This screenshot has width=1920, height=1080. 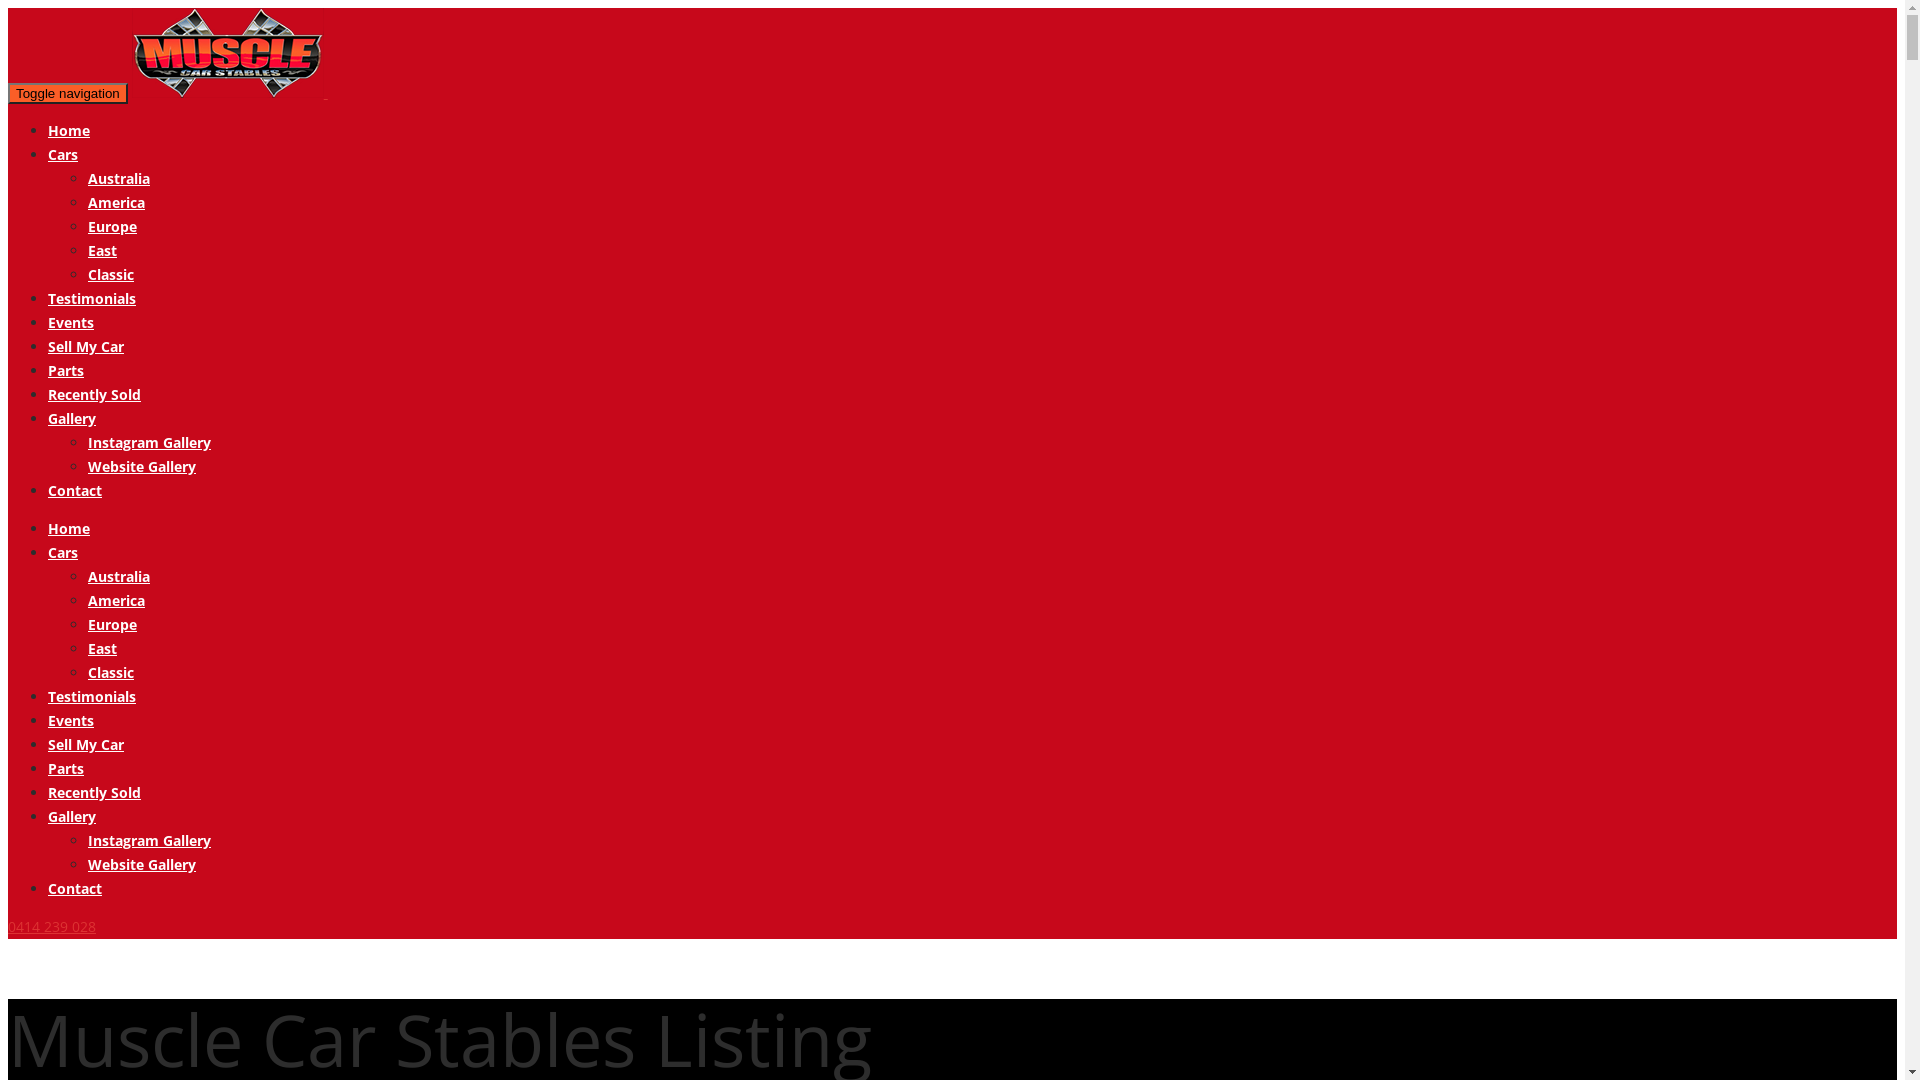 What do you see at coordinates (52, 926) in the screenshot?
I see `0414 239 028` at bounding box center [52, 926].